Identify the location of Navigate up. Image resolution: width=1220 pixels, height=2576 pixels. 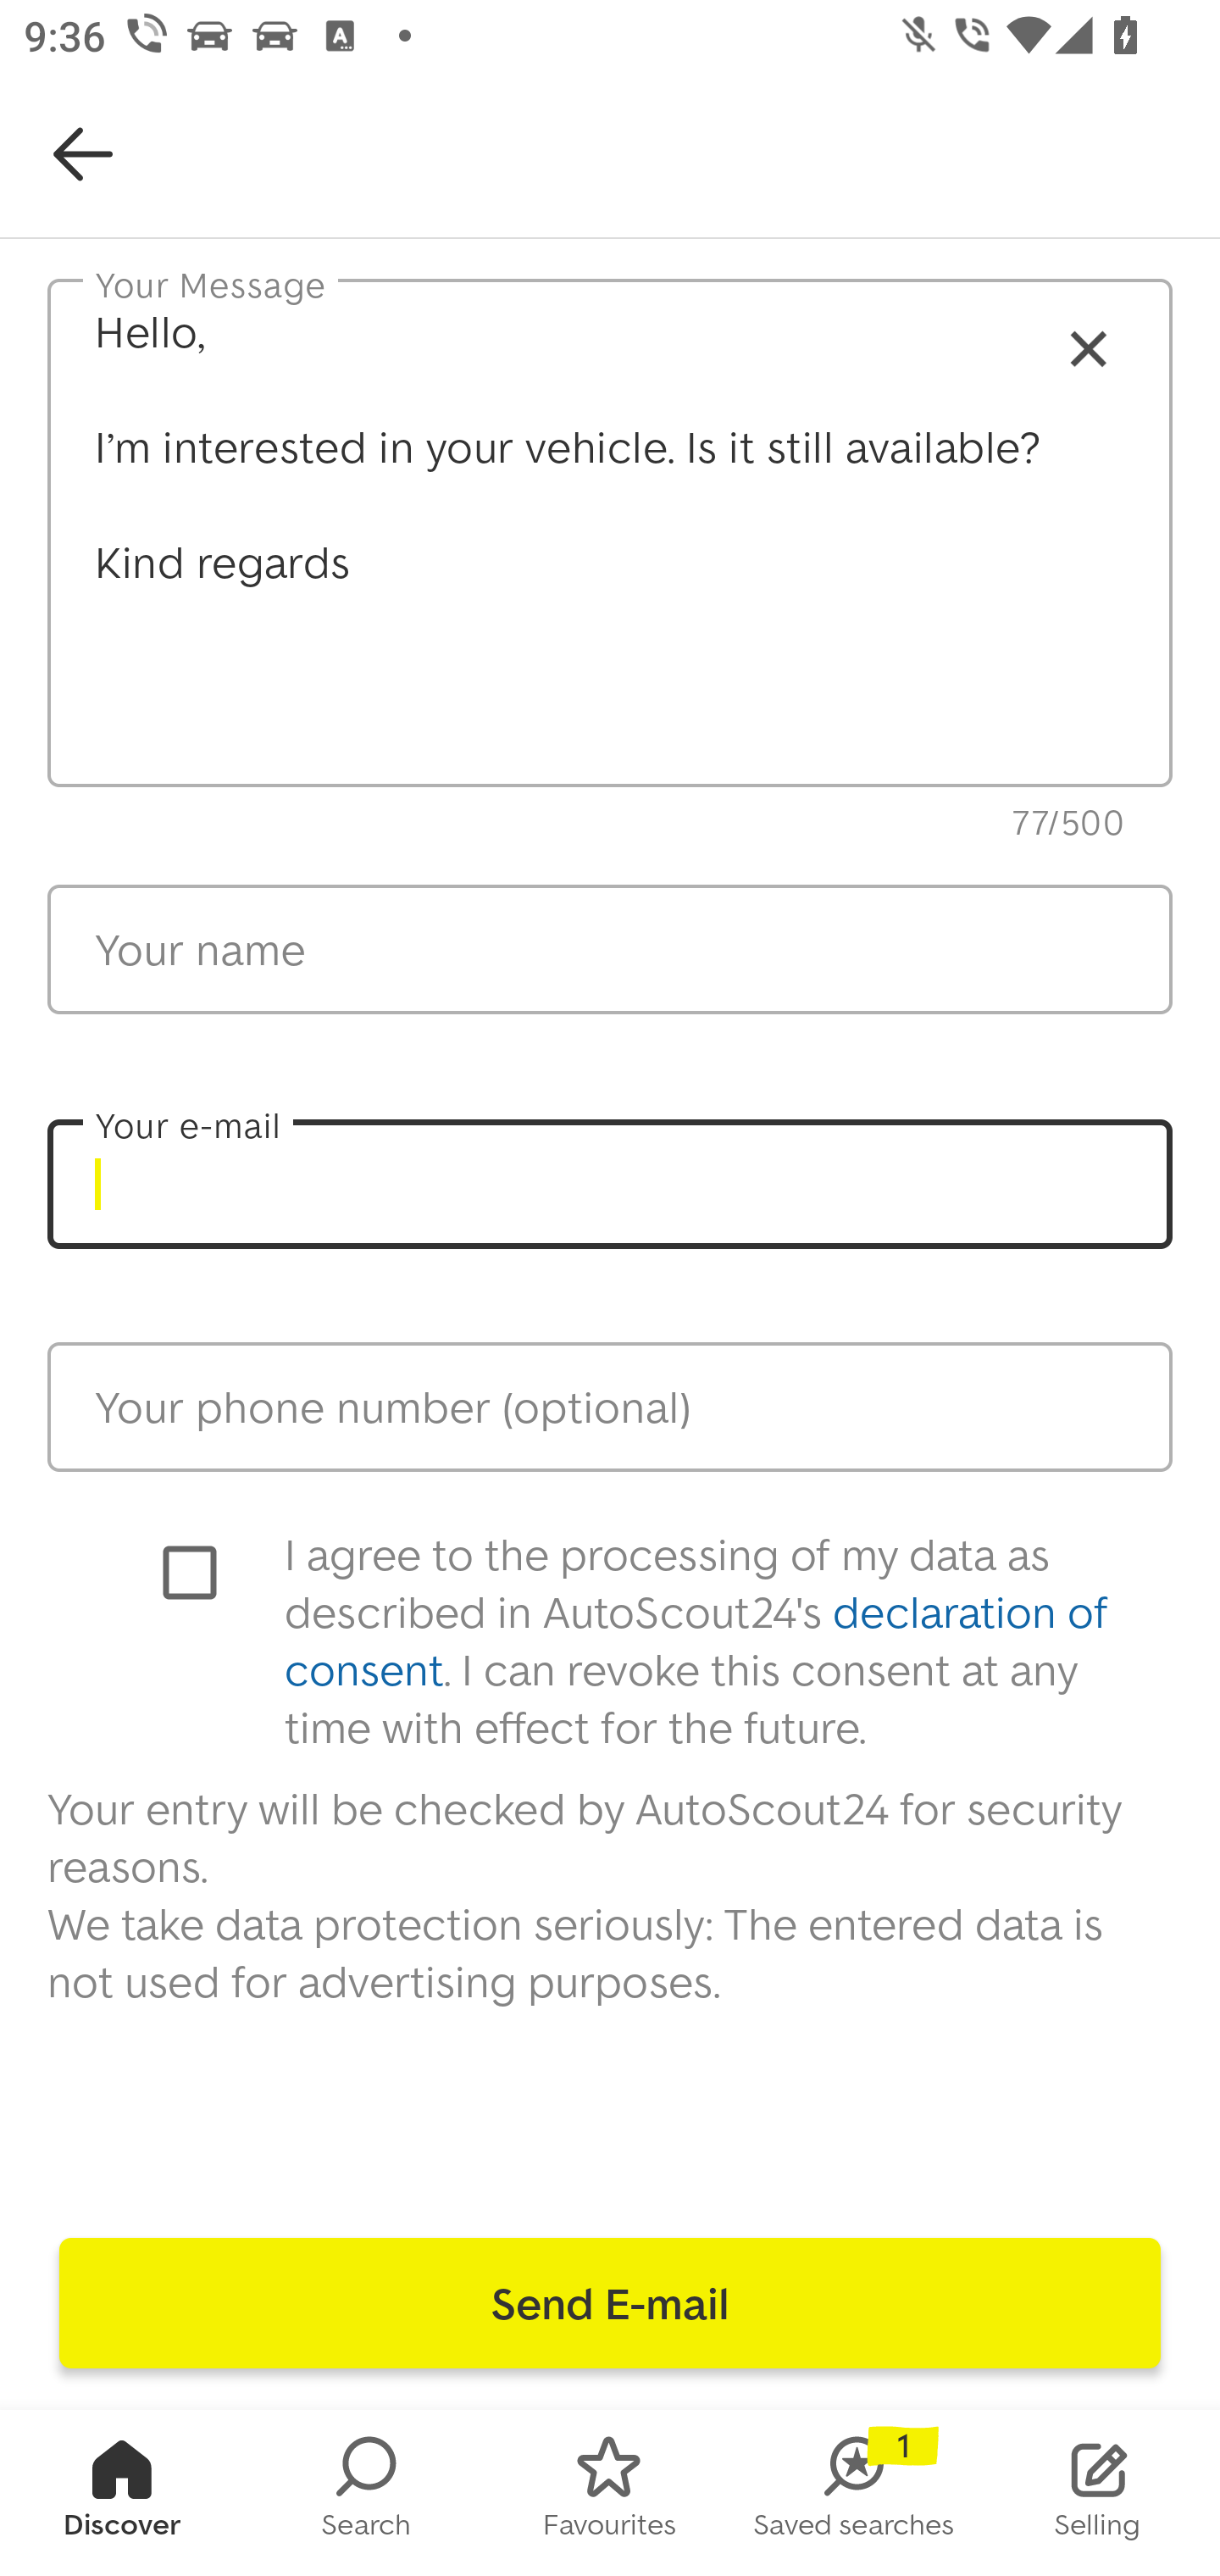
(83, 154).